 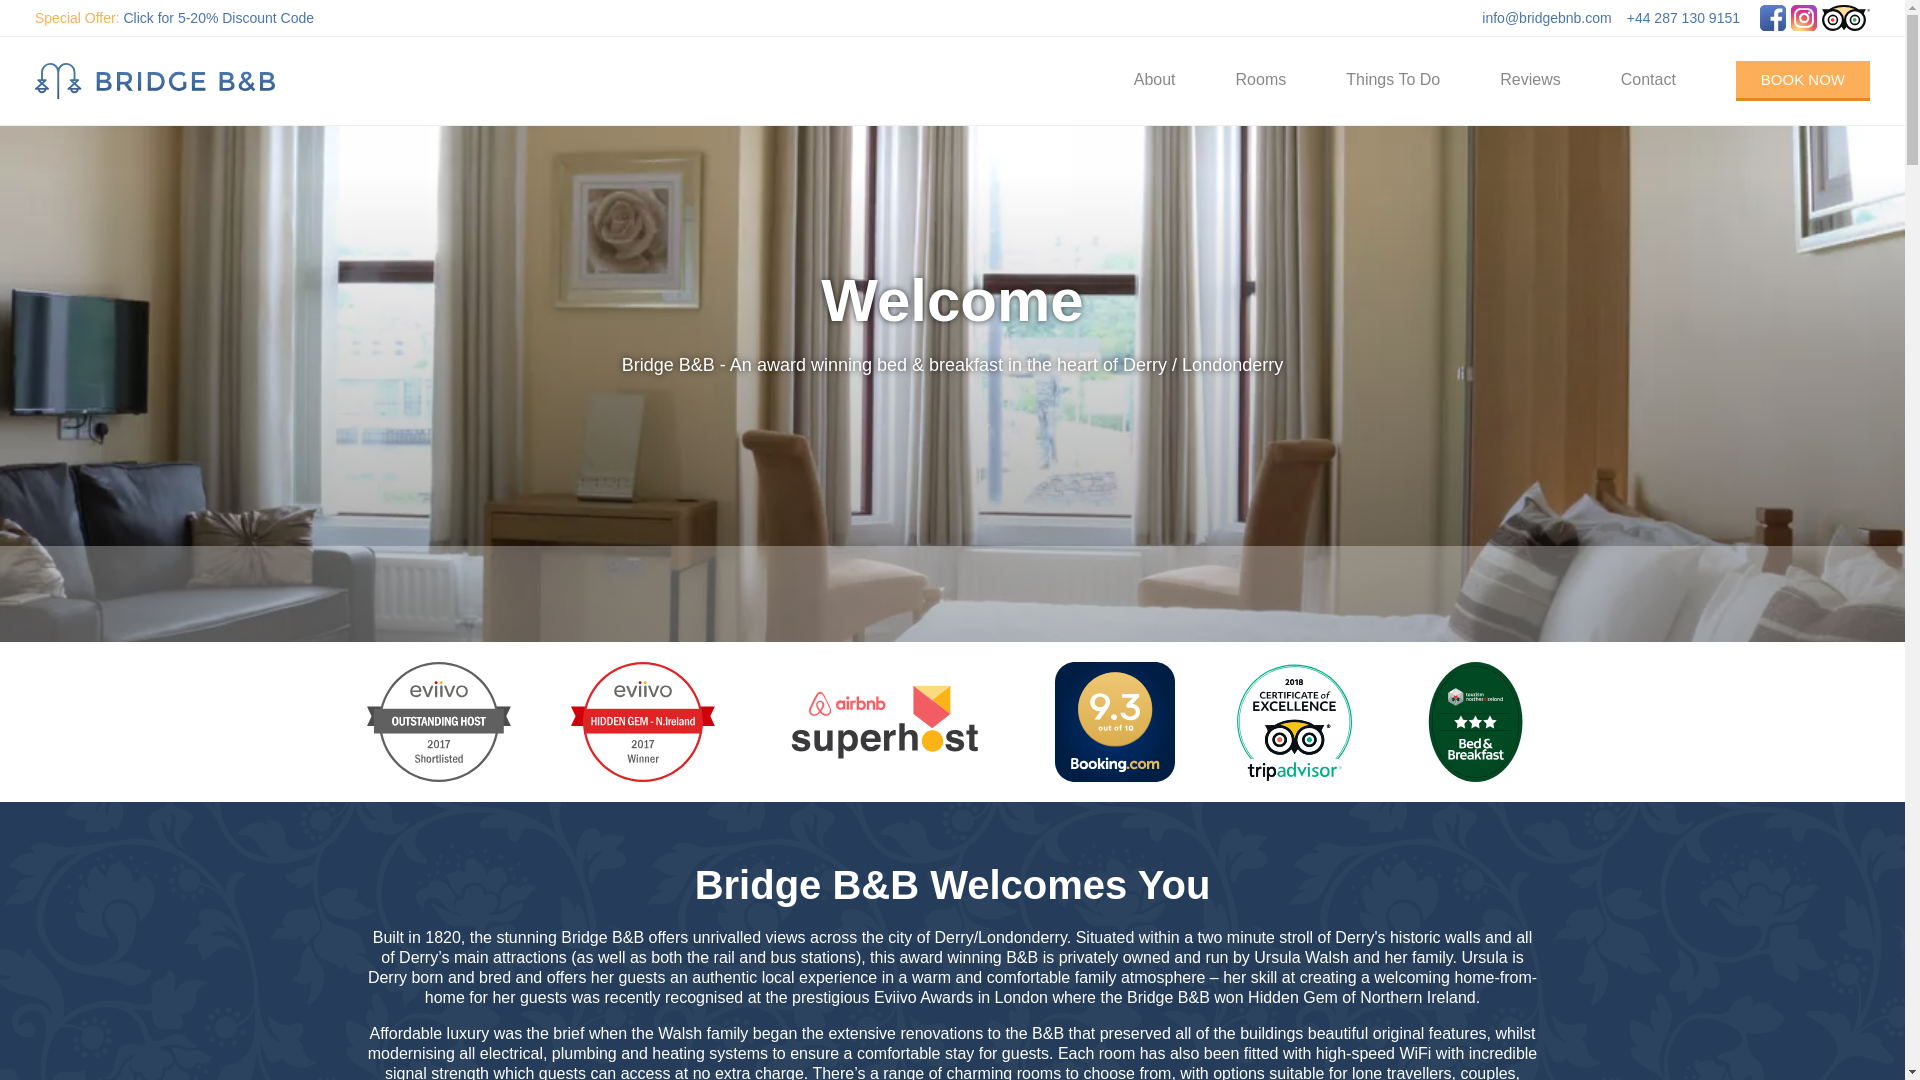 I want to click on BOOK NOW, so click(x=1802, y=80).